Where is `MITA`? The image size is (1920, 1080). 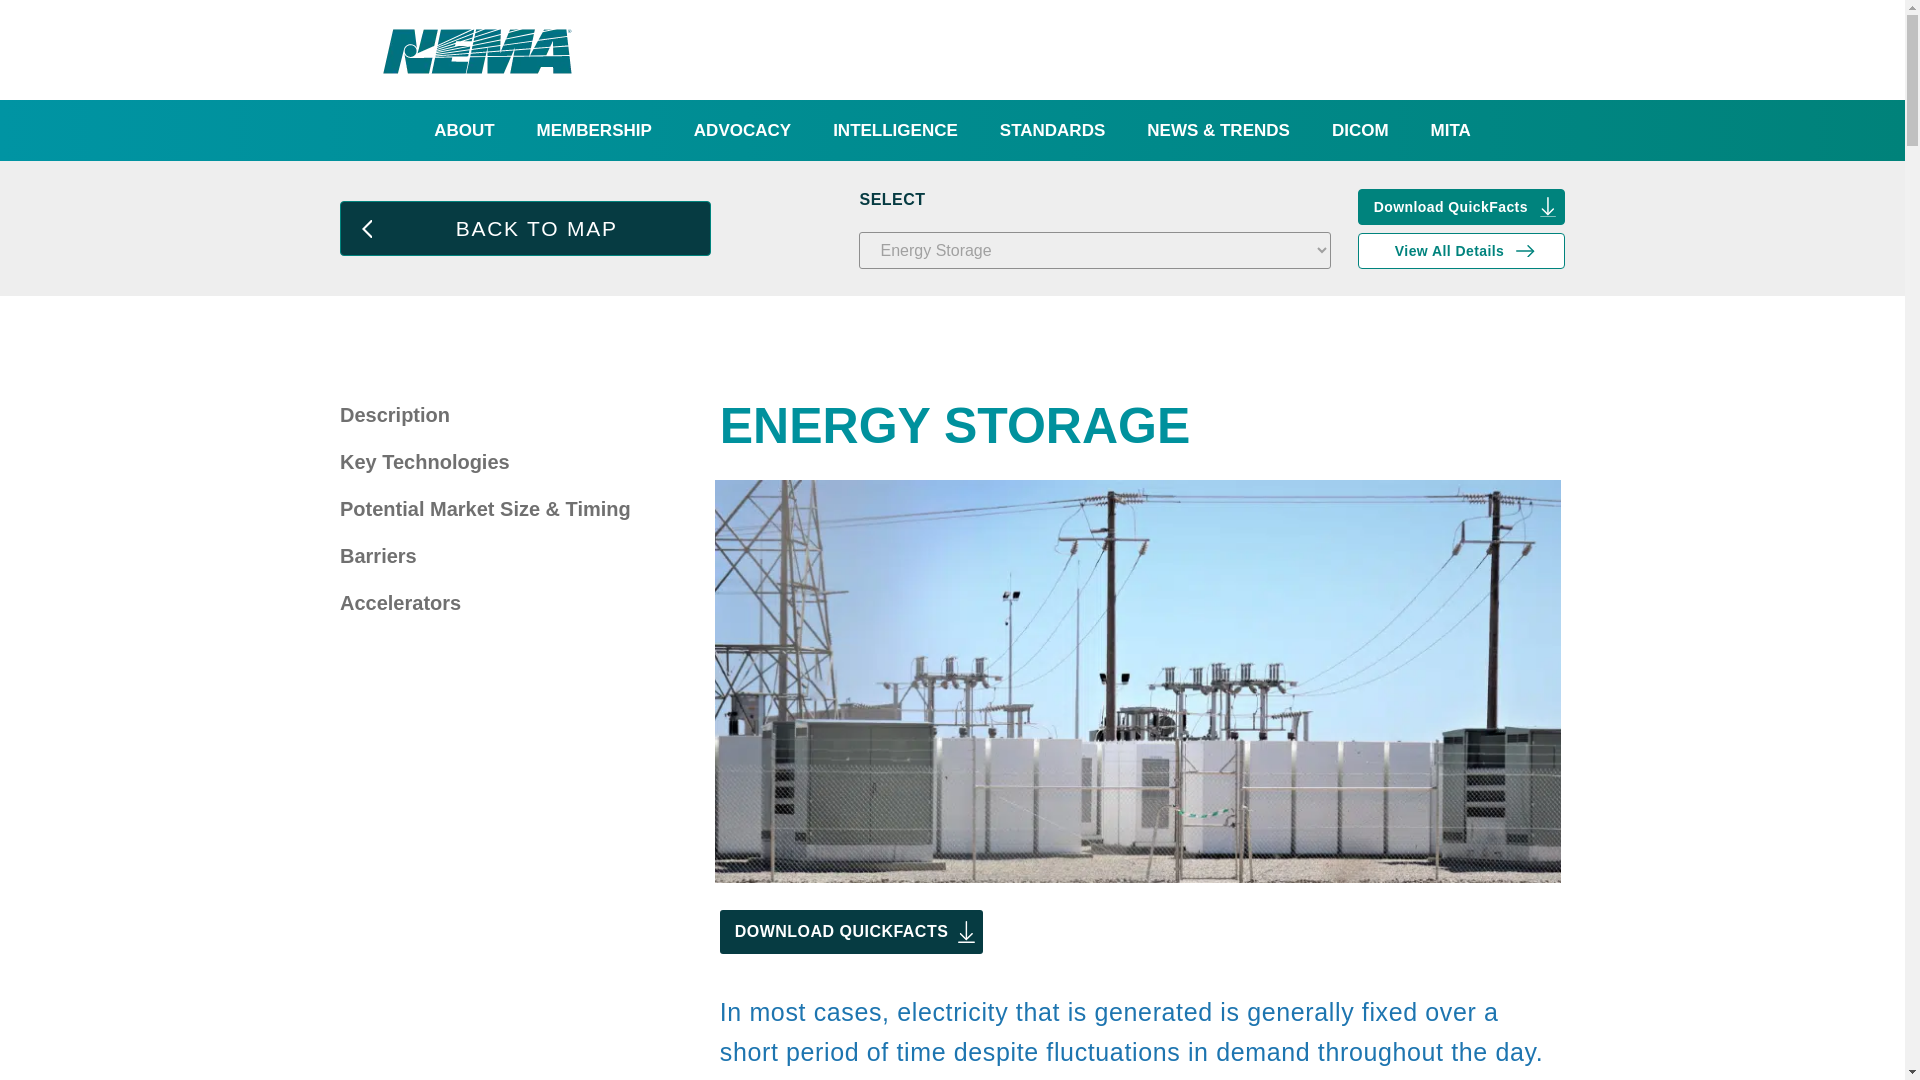 MITA is located at coordinates (1450, 130).